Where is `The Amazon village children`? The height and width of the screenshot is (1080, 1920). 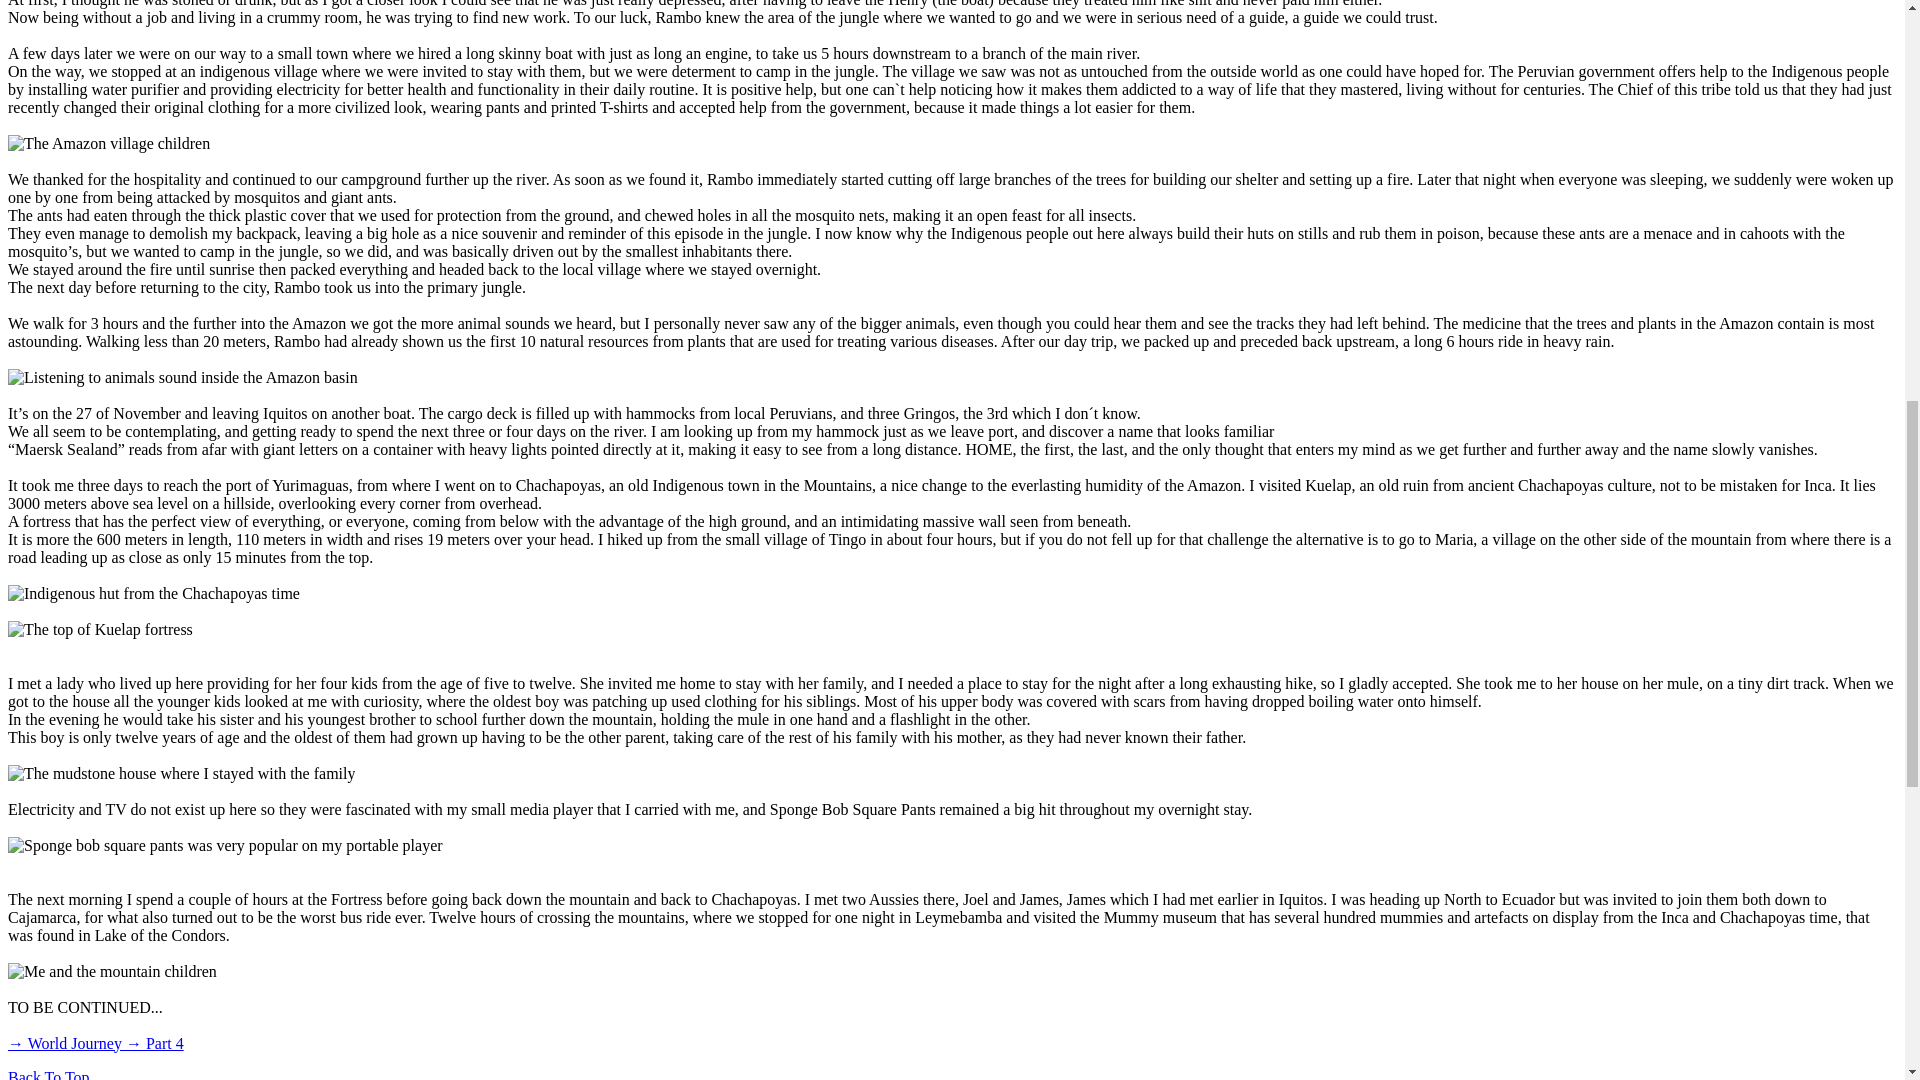
The Amazon village children is located at coordinates (108, 144).